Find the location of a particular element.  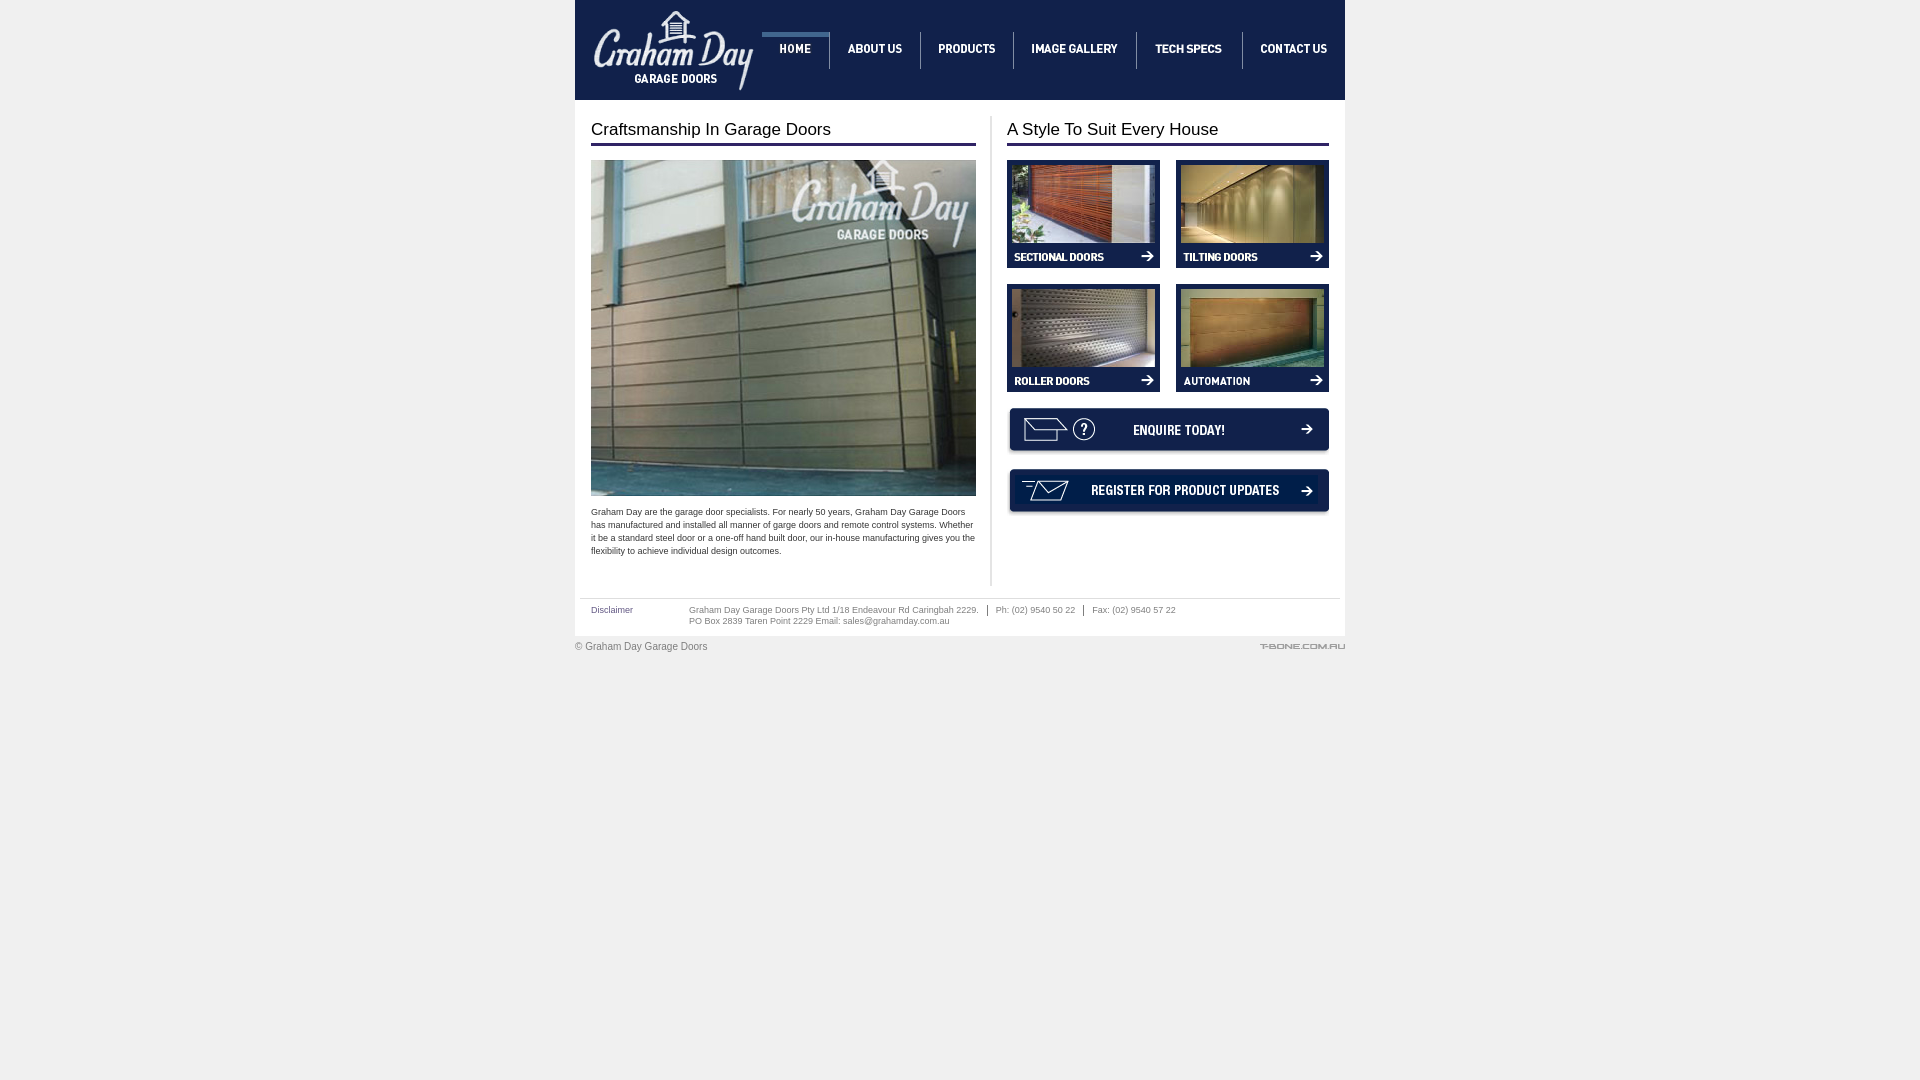

About Graham Day is located at coordinates (875, 50).